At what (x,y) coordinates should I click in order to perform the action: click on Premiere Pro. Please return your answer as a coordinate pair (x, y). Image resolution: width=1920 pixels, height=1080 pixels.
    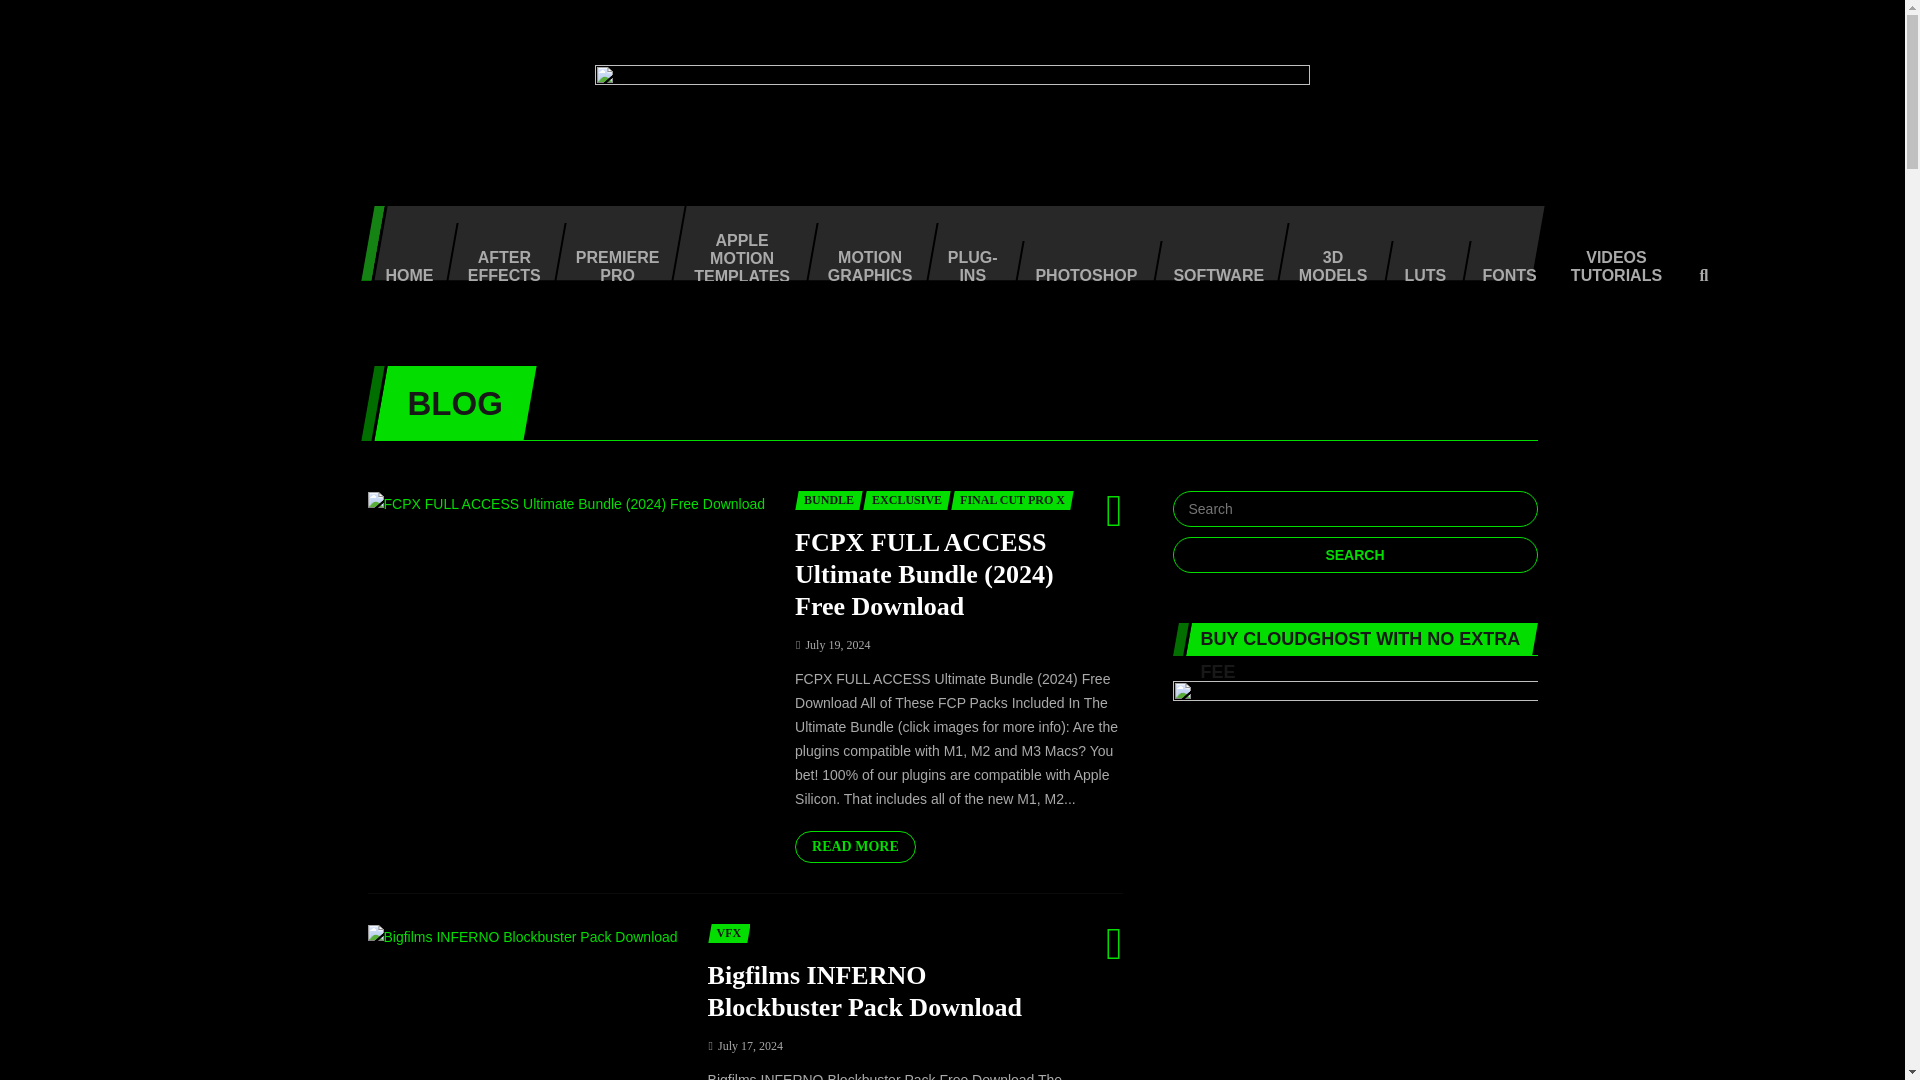
    Looking at the image, I should click on (612, 260).